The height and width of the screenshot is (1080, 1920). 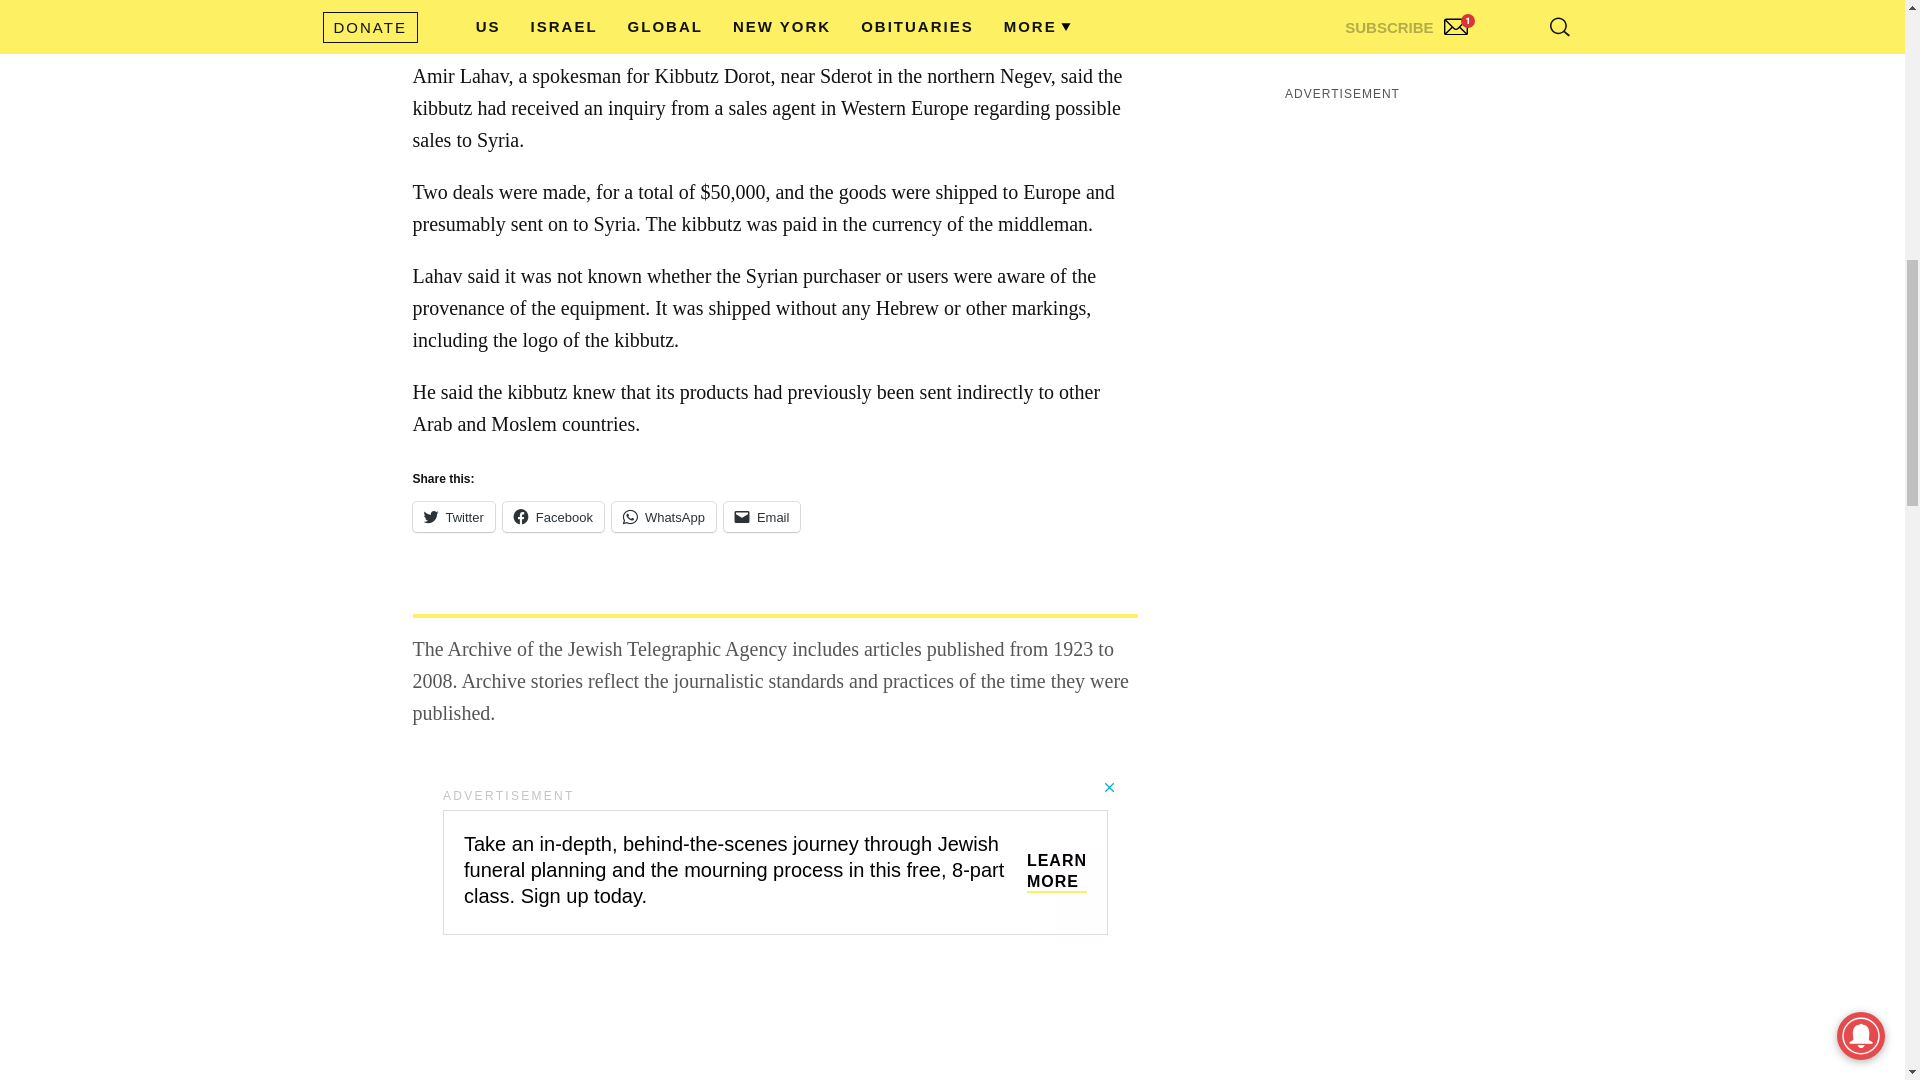 What do you see at coordinates (762, 517) in the screenshot?
I see `Click to email a link to a friend` at bounding box center [762, 517].